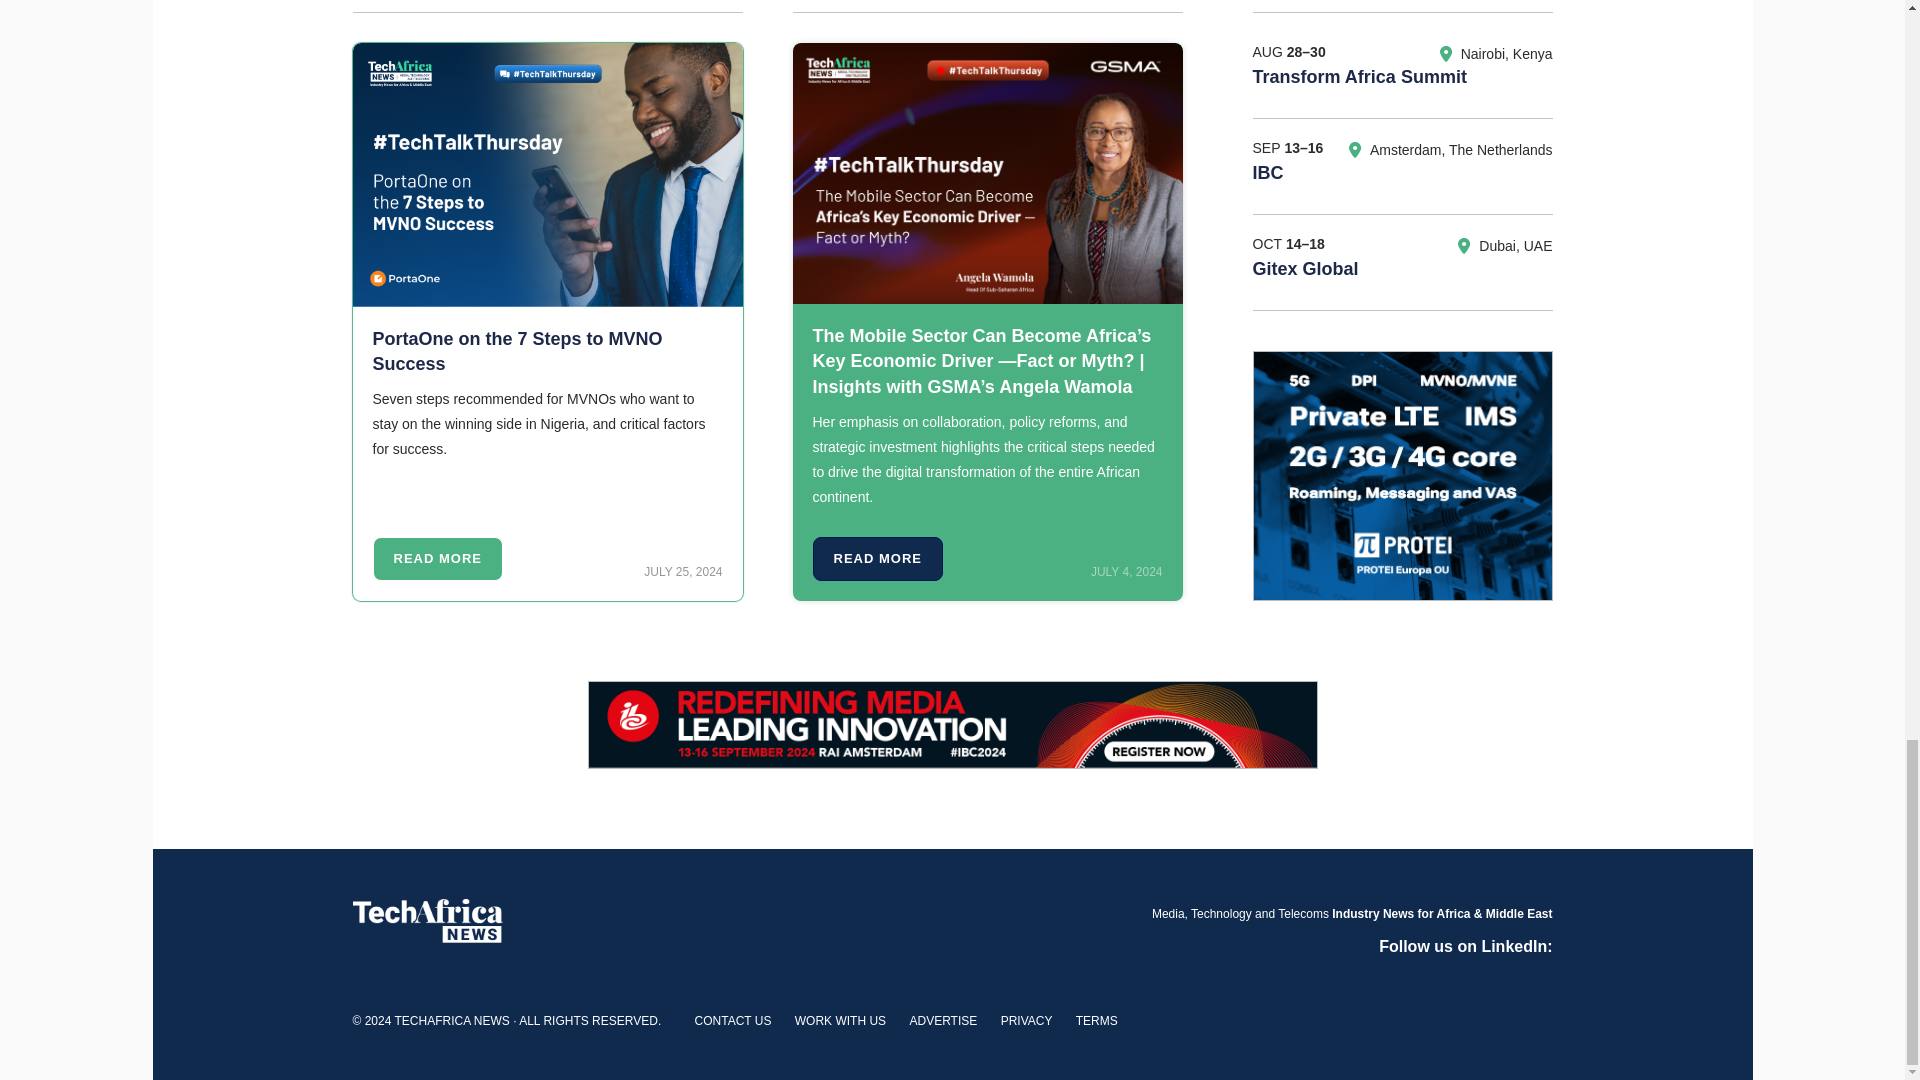 The width and height of the screenshot is (1920, 1080). Describe the element at coordinates (840, 1021) in the screenshot. I see `WORK WITH US` at that location.